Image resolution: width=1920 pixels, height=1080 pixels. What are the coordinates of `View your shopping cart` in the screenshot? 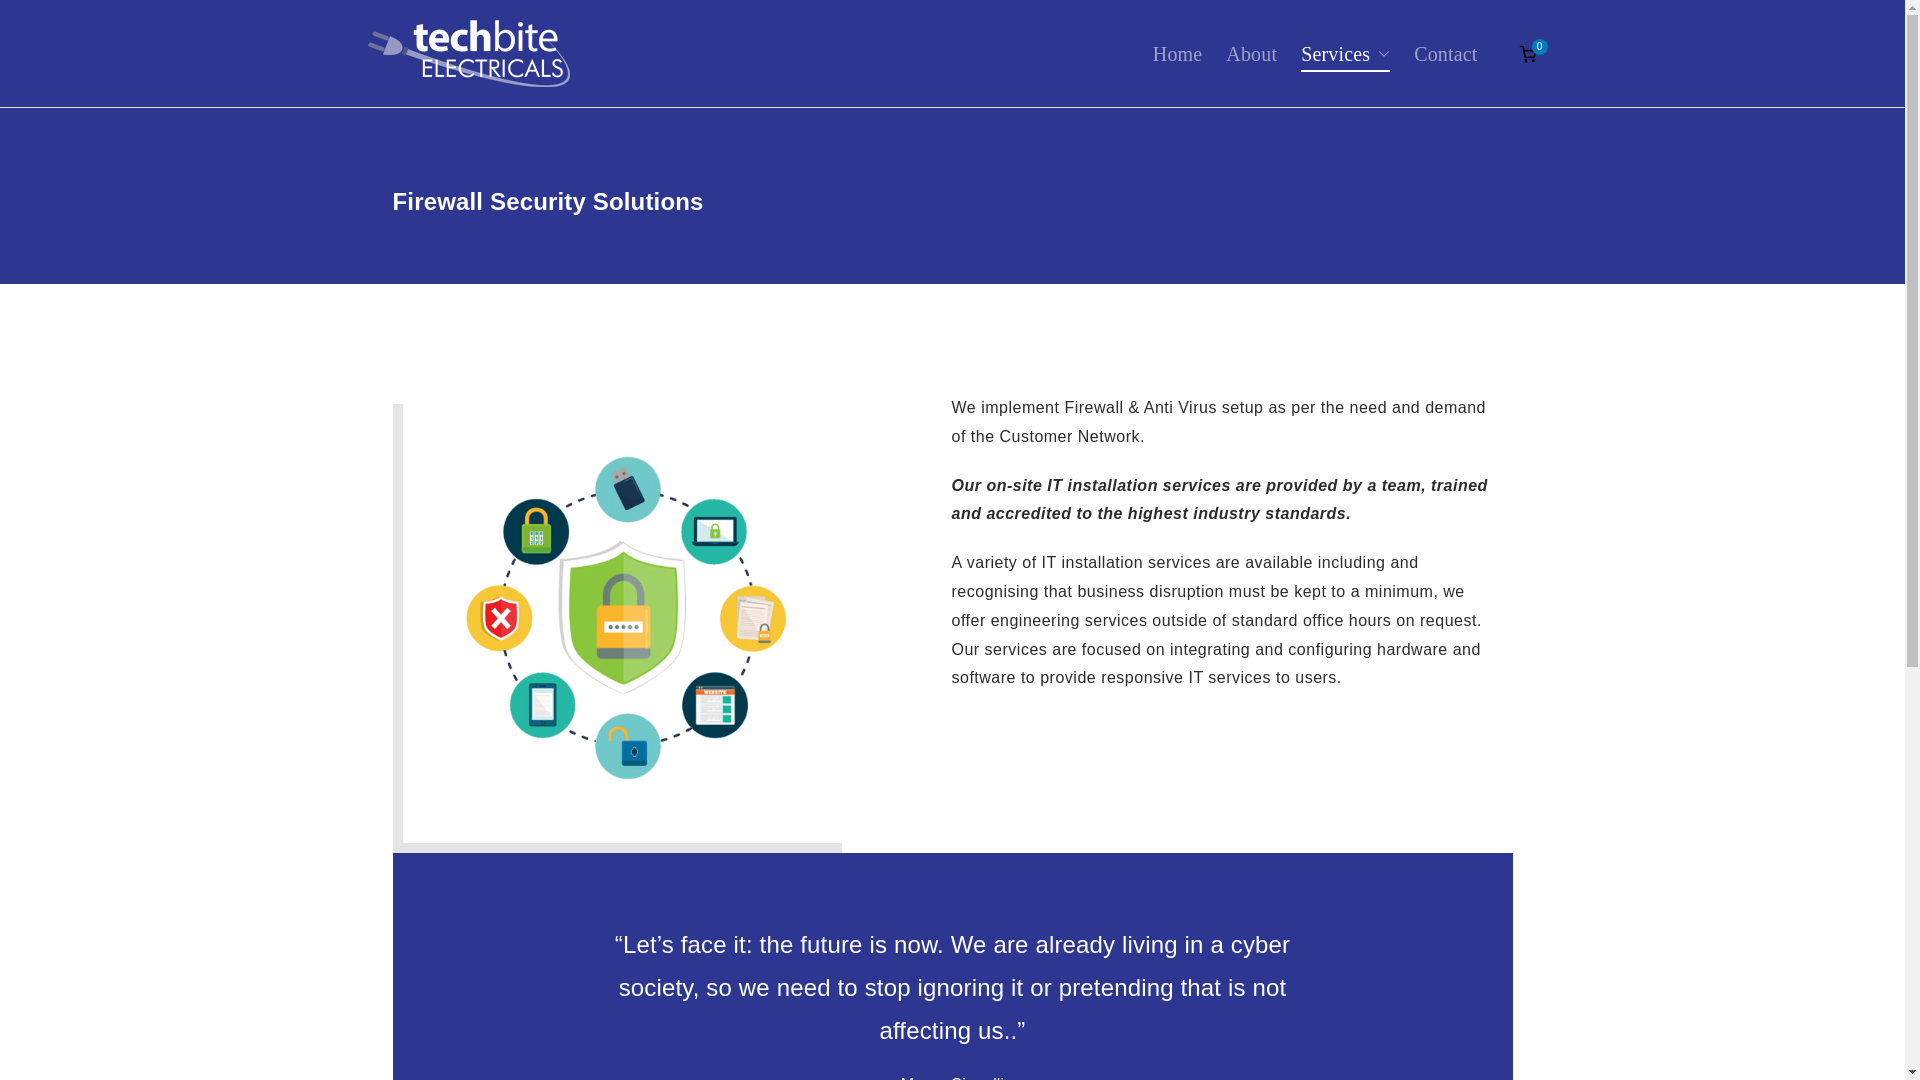 It's located at (1528, 54).